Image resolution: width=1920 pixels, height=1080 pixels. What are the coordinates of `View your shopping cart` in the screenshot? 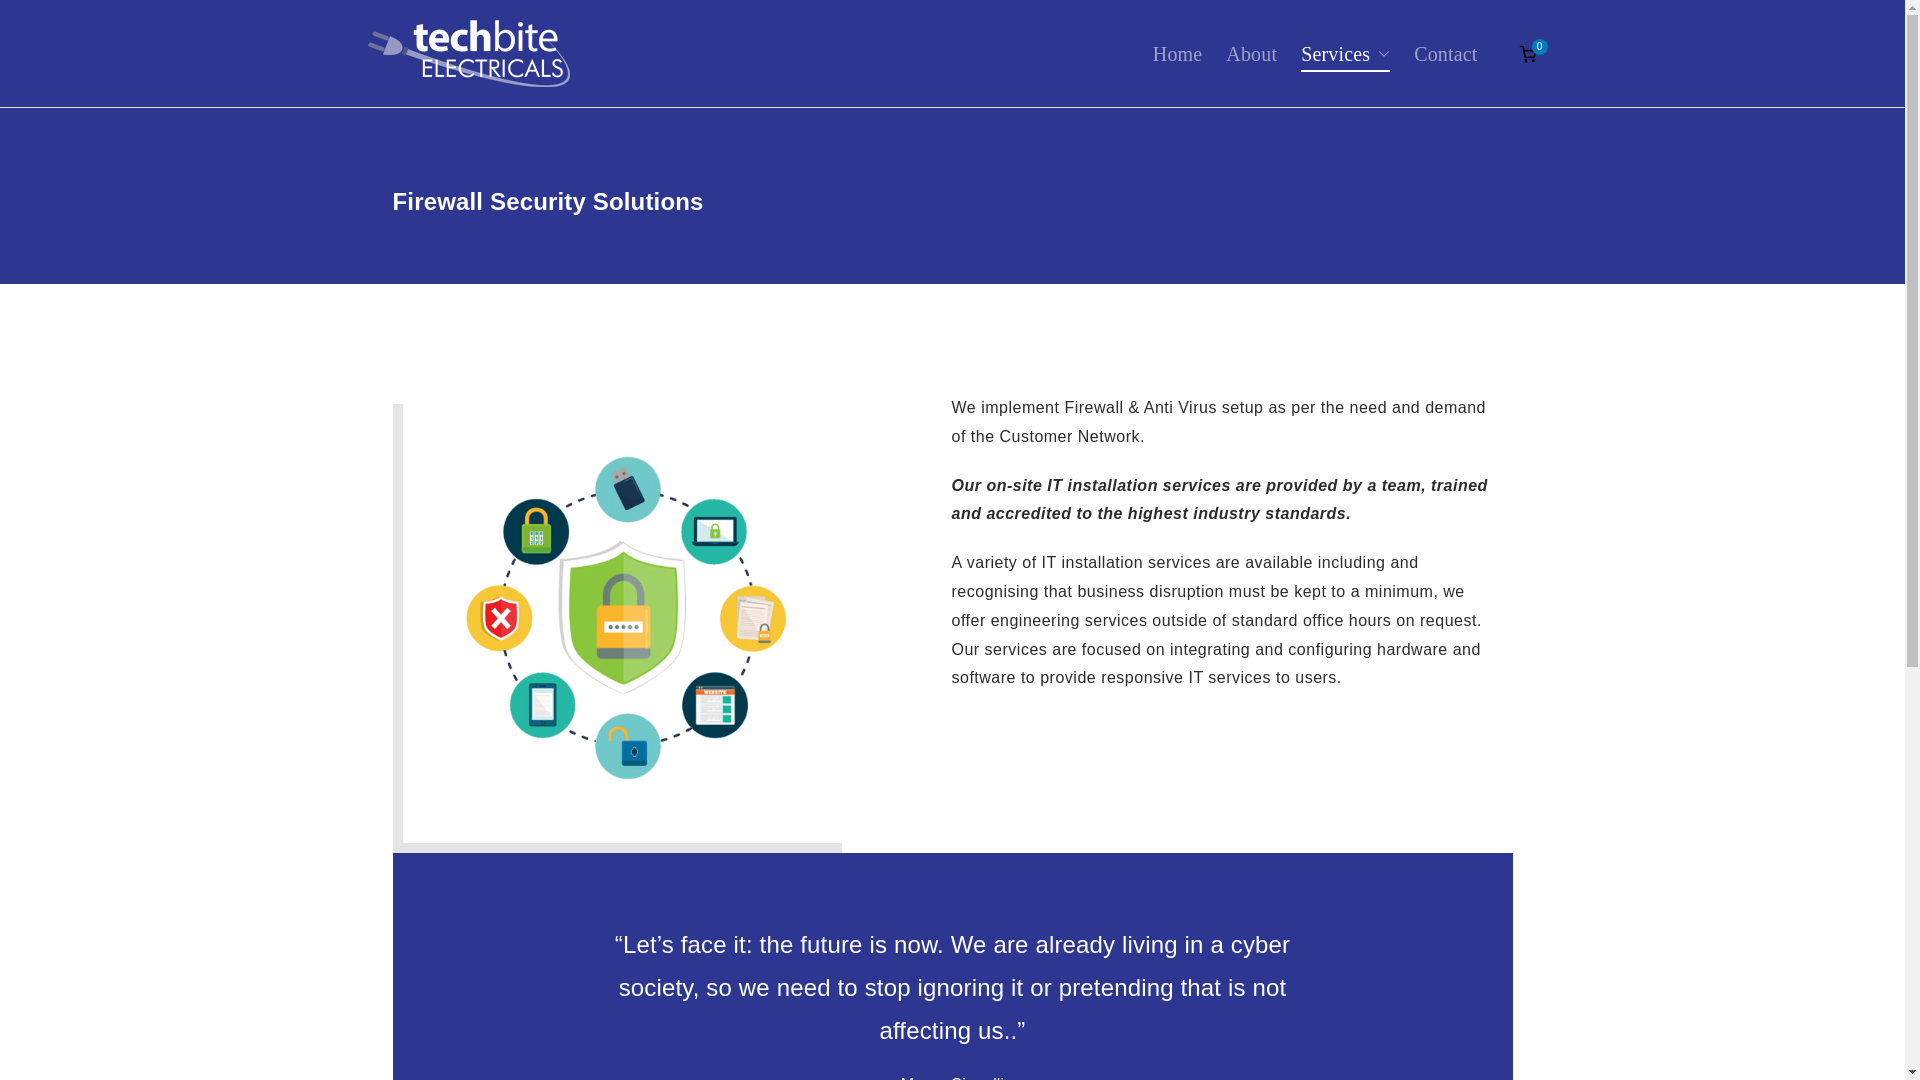 It's located at (1528, 54).